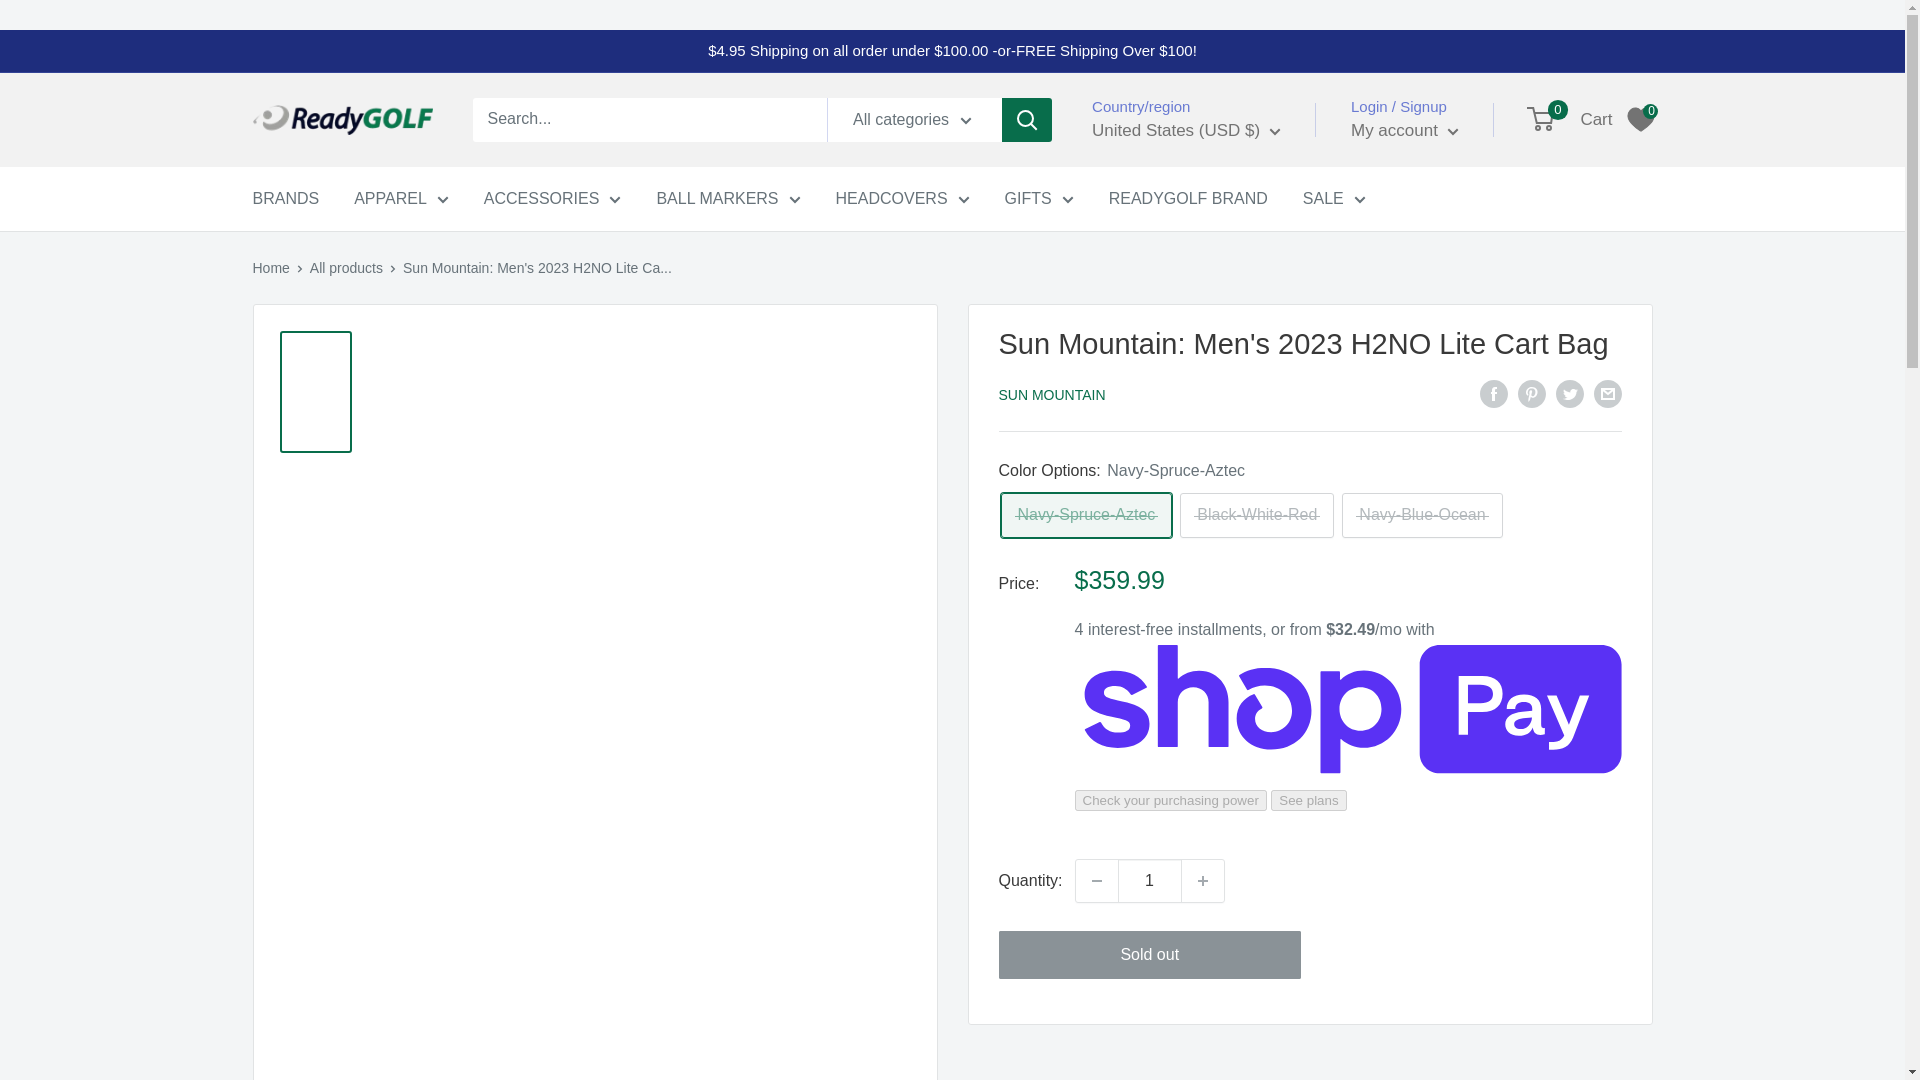  What do you see at coordinates (1422, 514) in the screenshot?
I see `Navy-Blue-Ocean` at bounding box center [1422, 514].